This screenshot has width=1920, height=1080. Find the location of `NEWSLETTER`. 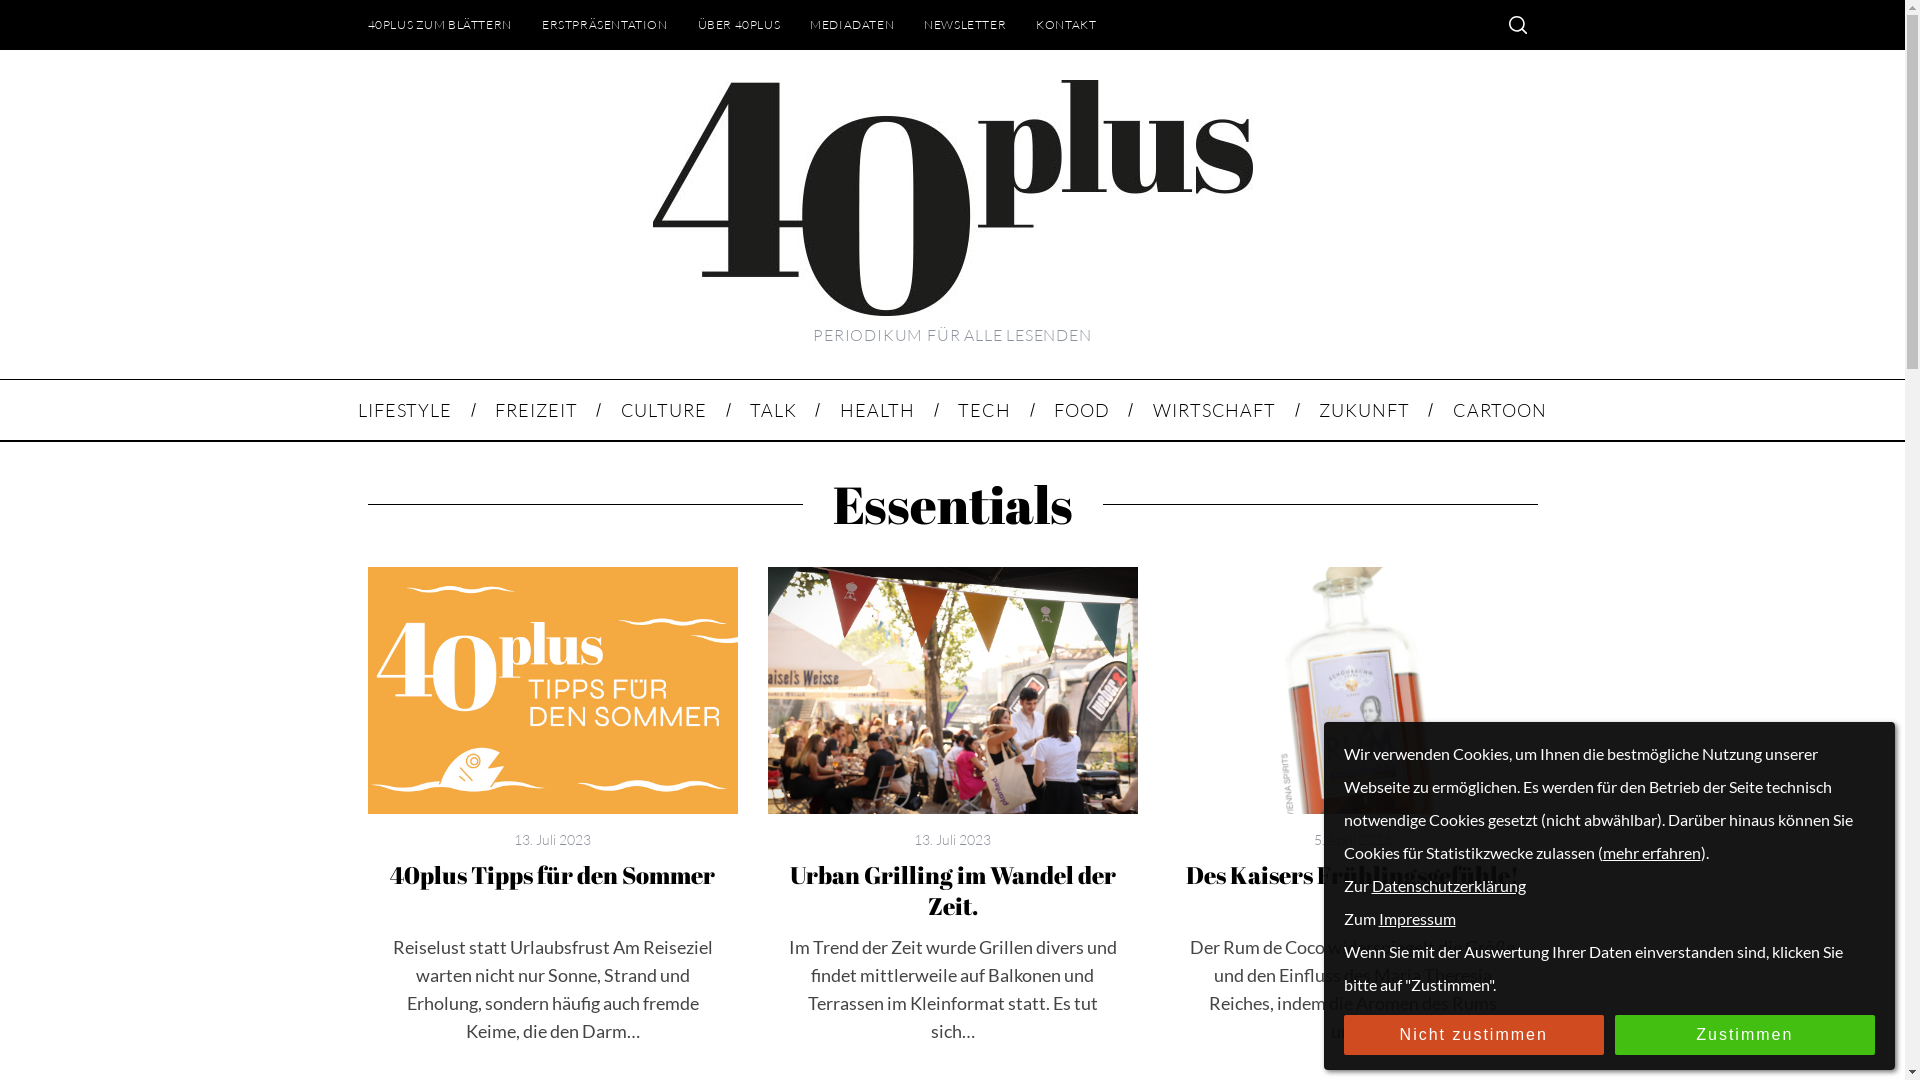

NEWSLETTER is located at coordinates (965, 24).